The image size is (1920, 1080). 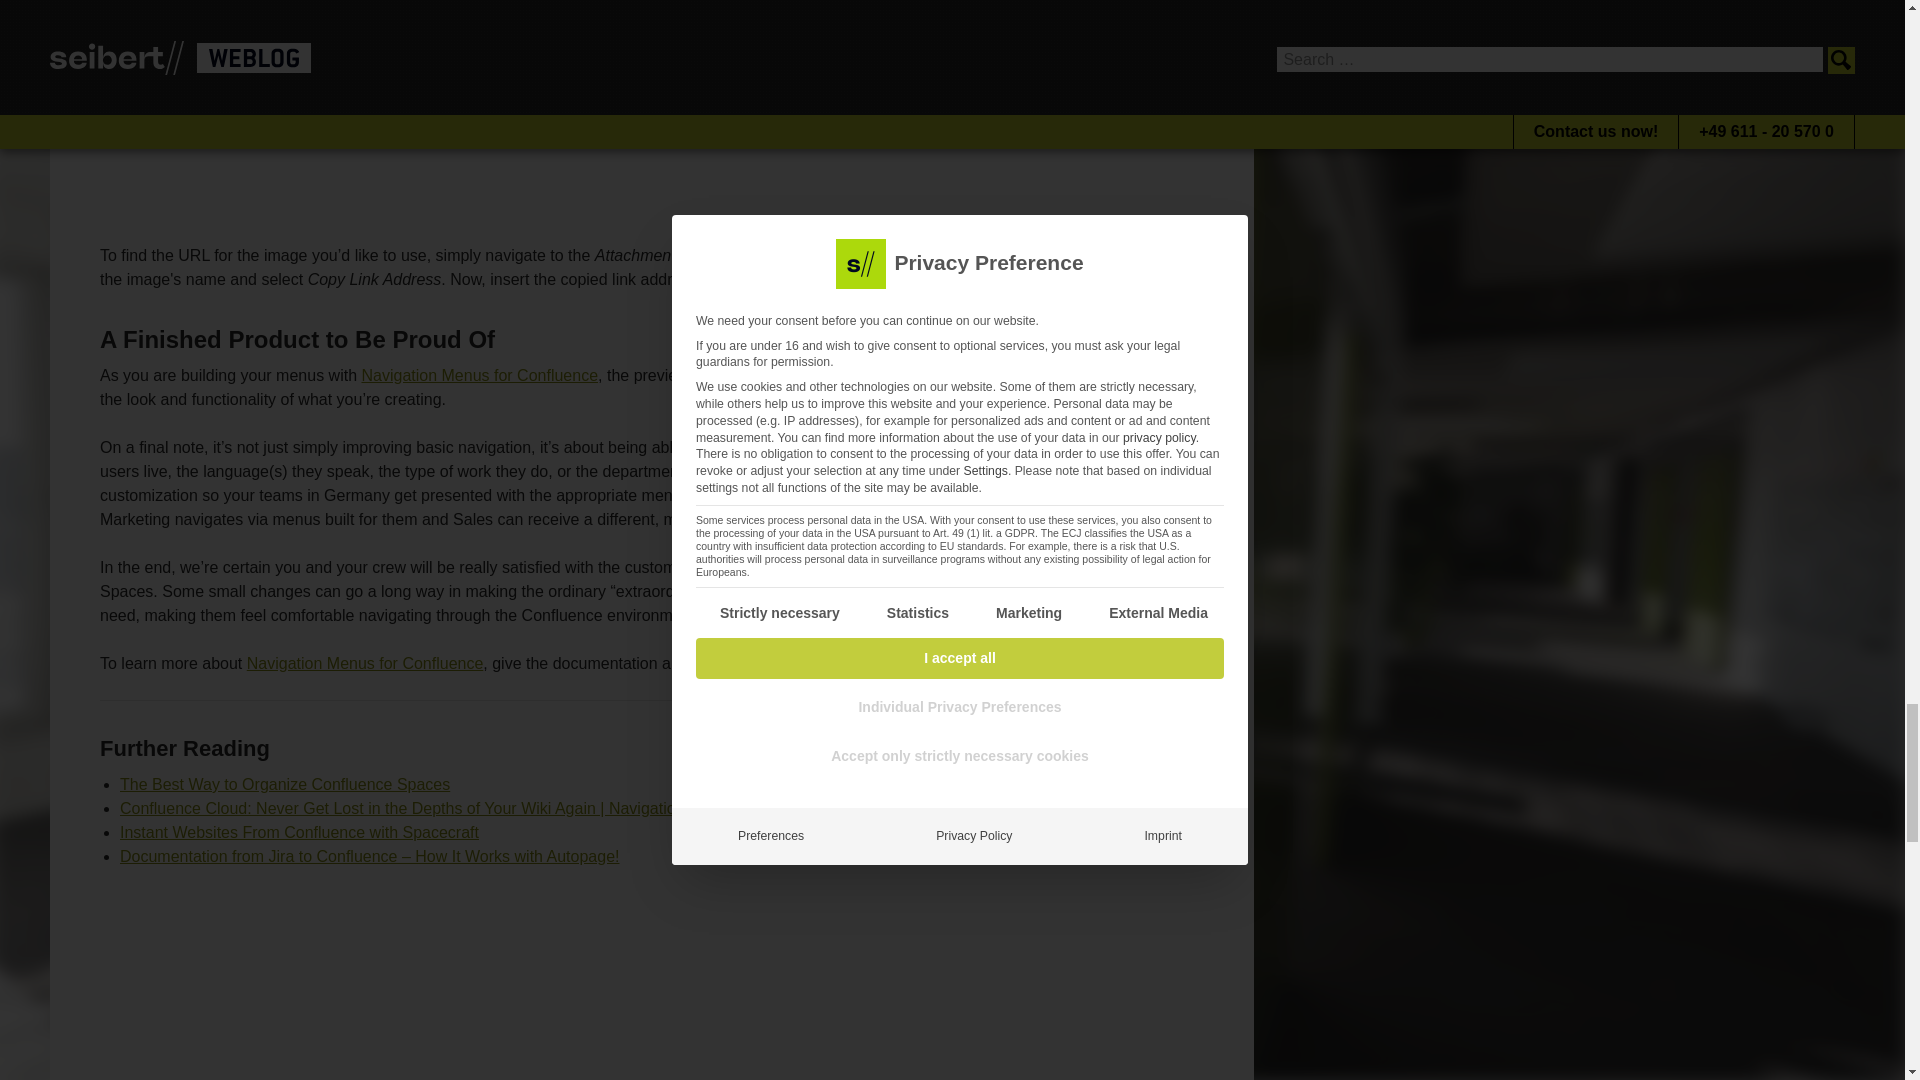 I want to click on The Best Way to Organize Confluence Spaces, so click(x=284, y=784).